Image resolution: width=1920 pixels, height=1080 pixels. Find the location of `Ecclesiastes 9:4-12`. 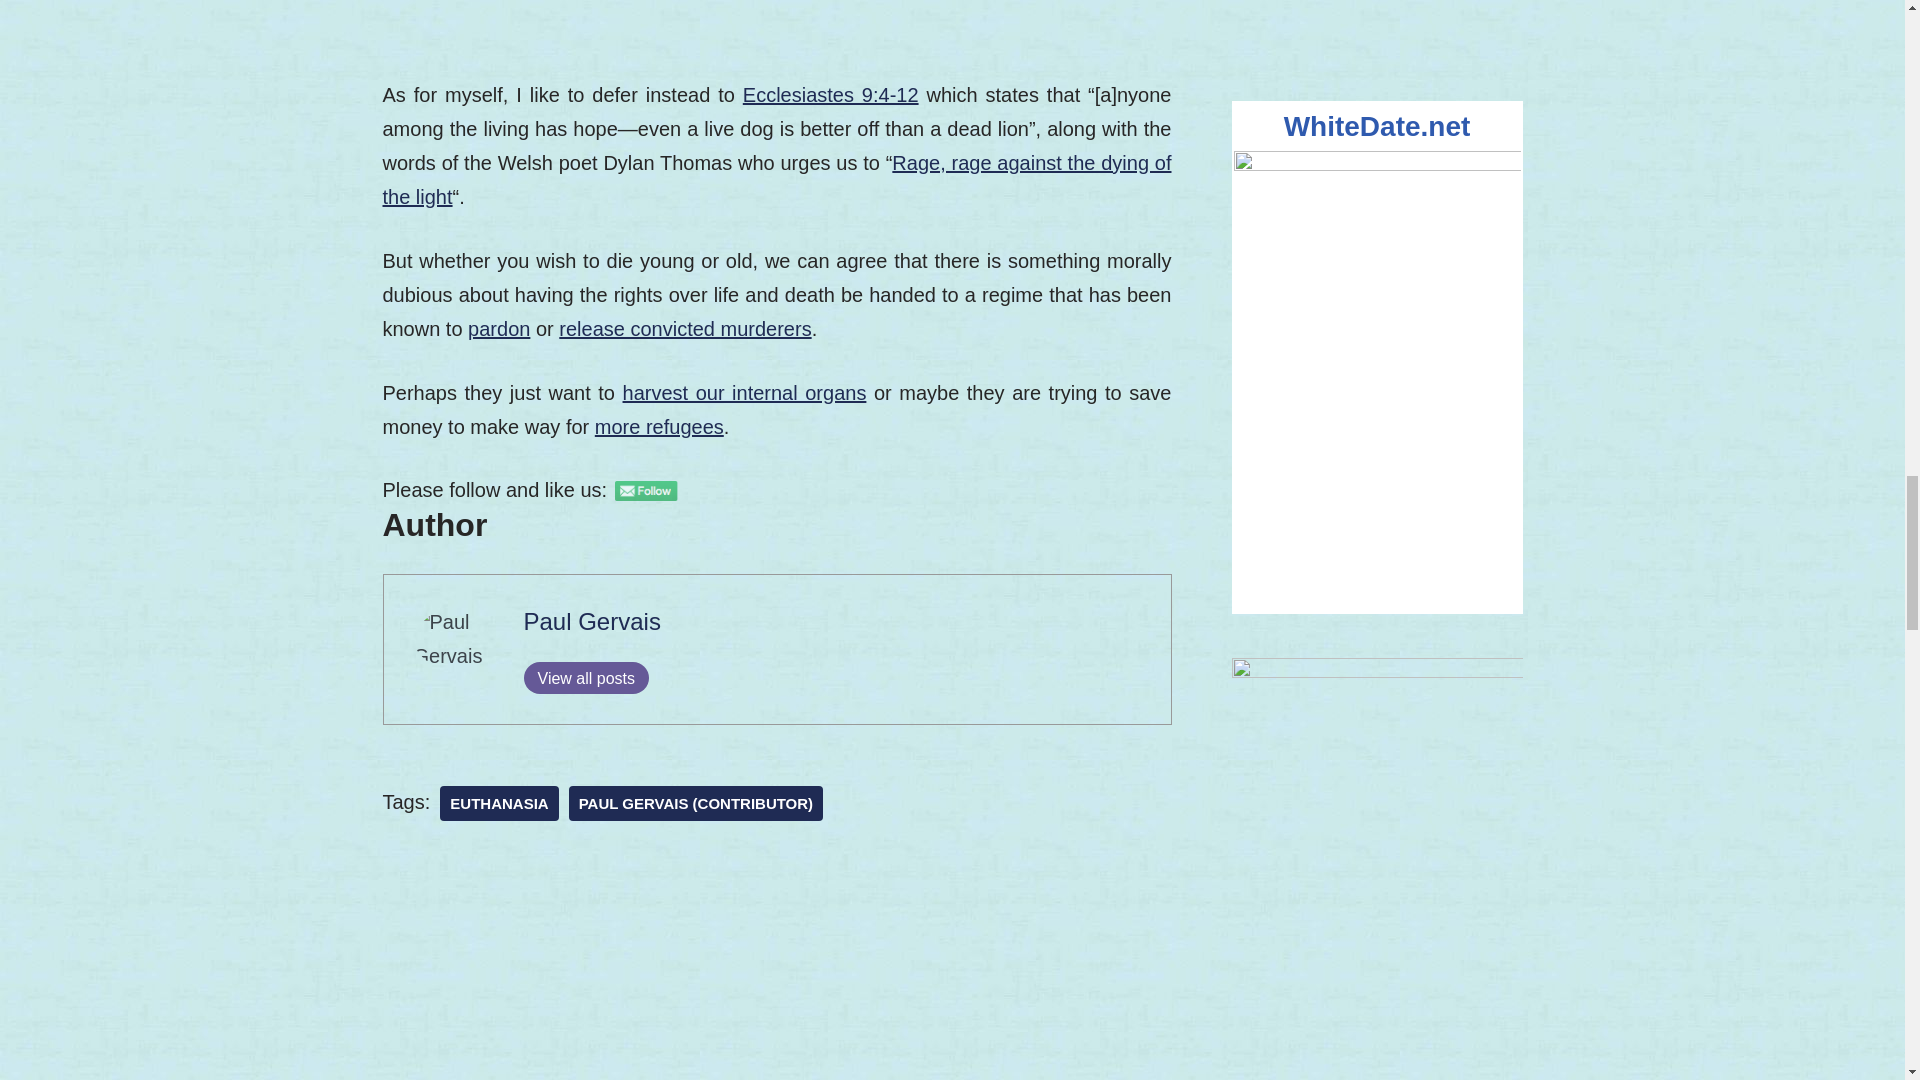

Ecclesiastes 9:4-12 is located at coordinates (831, 94).